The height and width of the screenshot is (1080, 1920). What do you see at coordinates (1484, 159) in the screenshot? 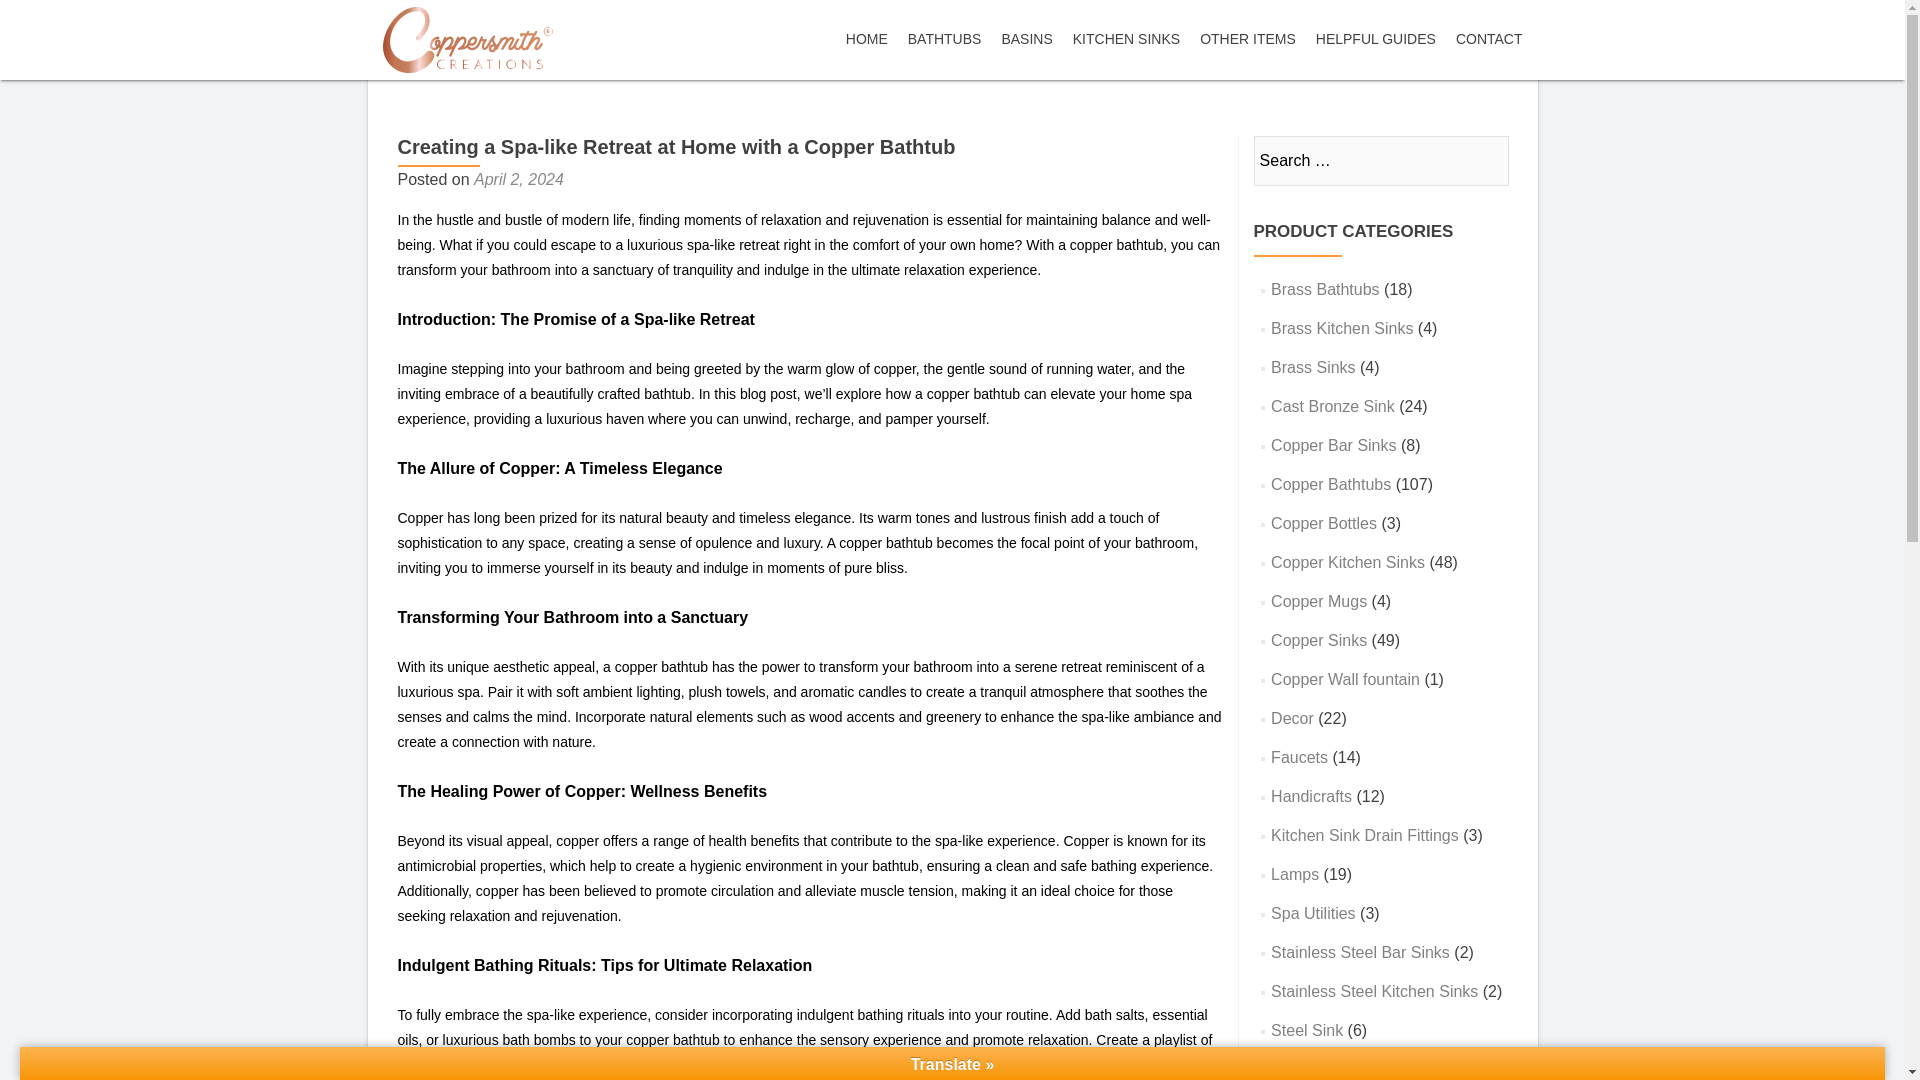
I see `Search` at bounding box center [1484, 159].